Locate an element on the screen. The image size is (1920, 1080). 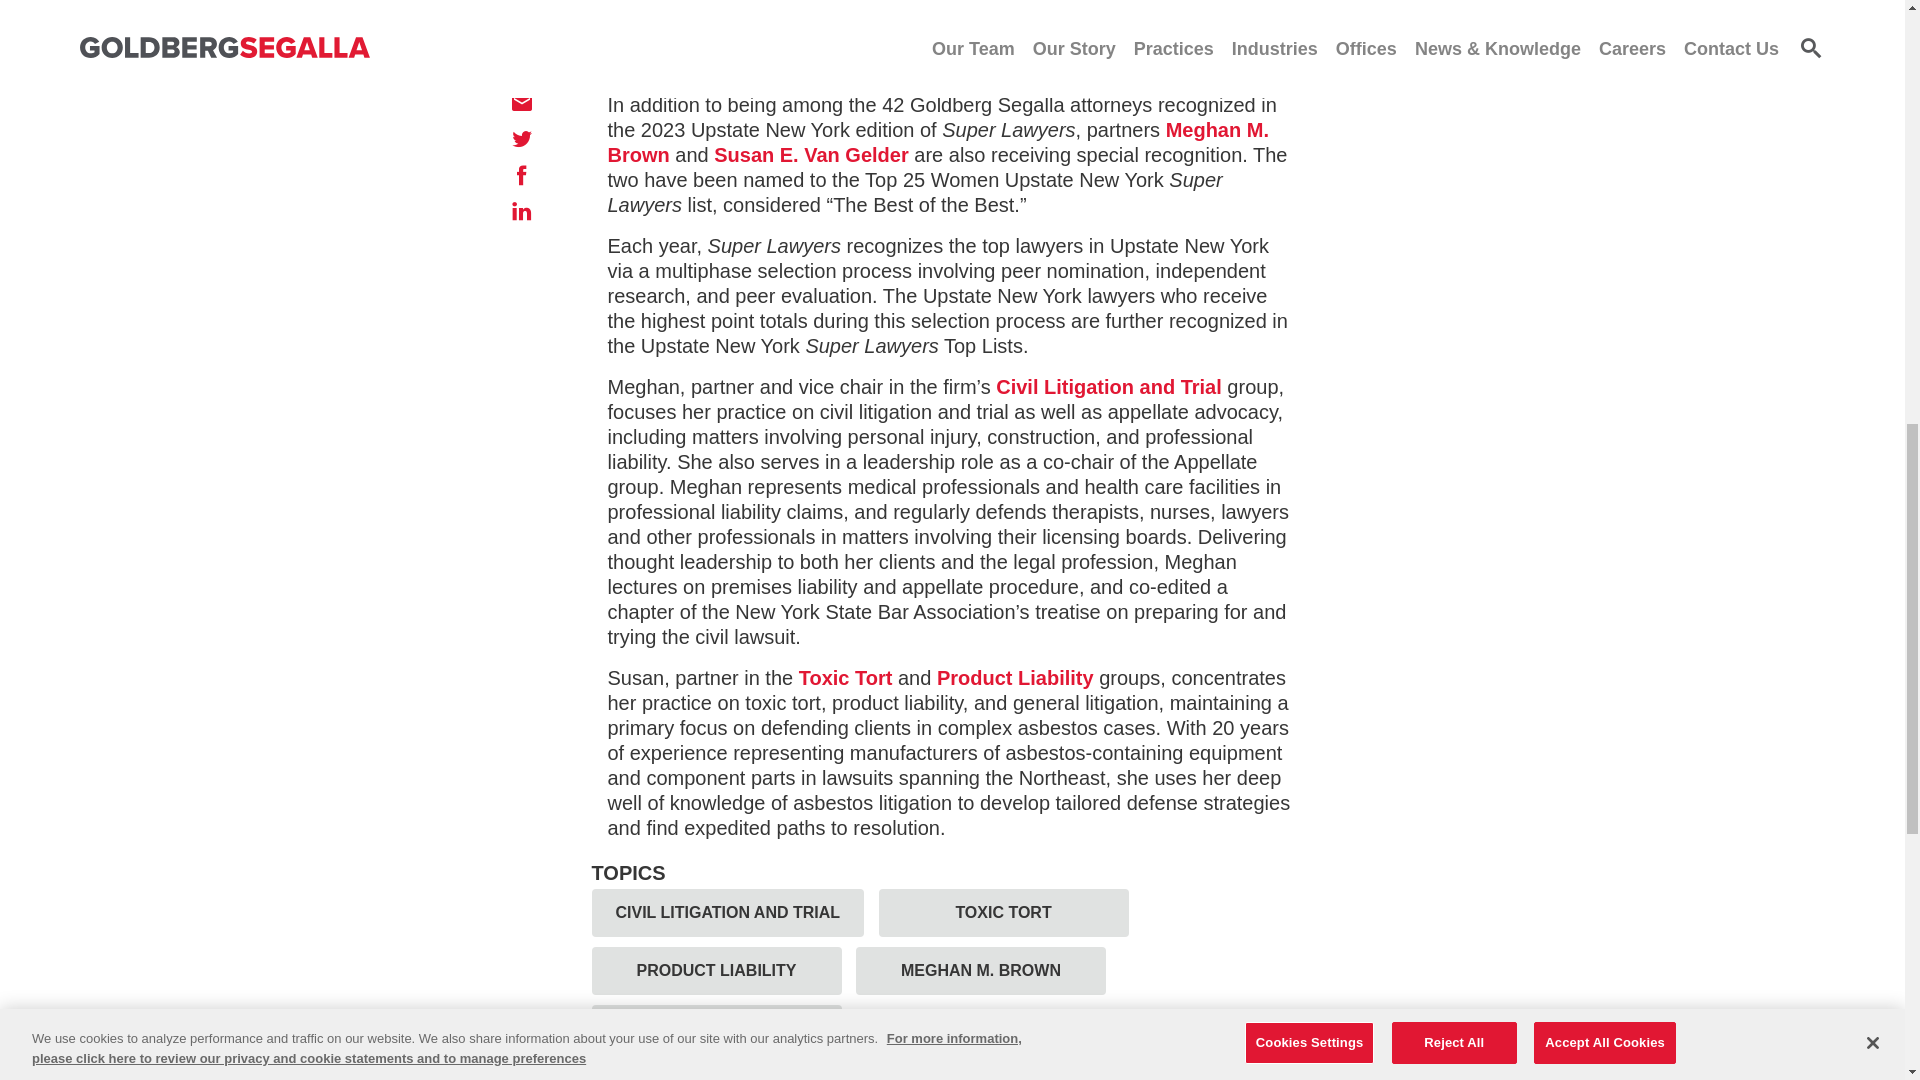
MEGHAN M. BROWN is located at coordinates (980, 970).